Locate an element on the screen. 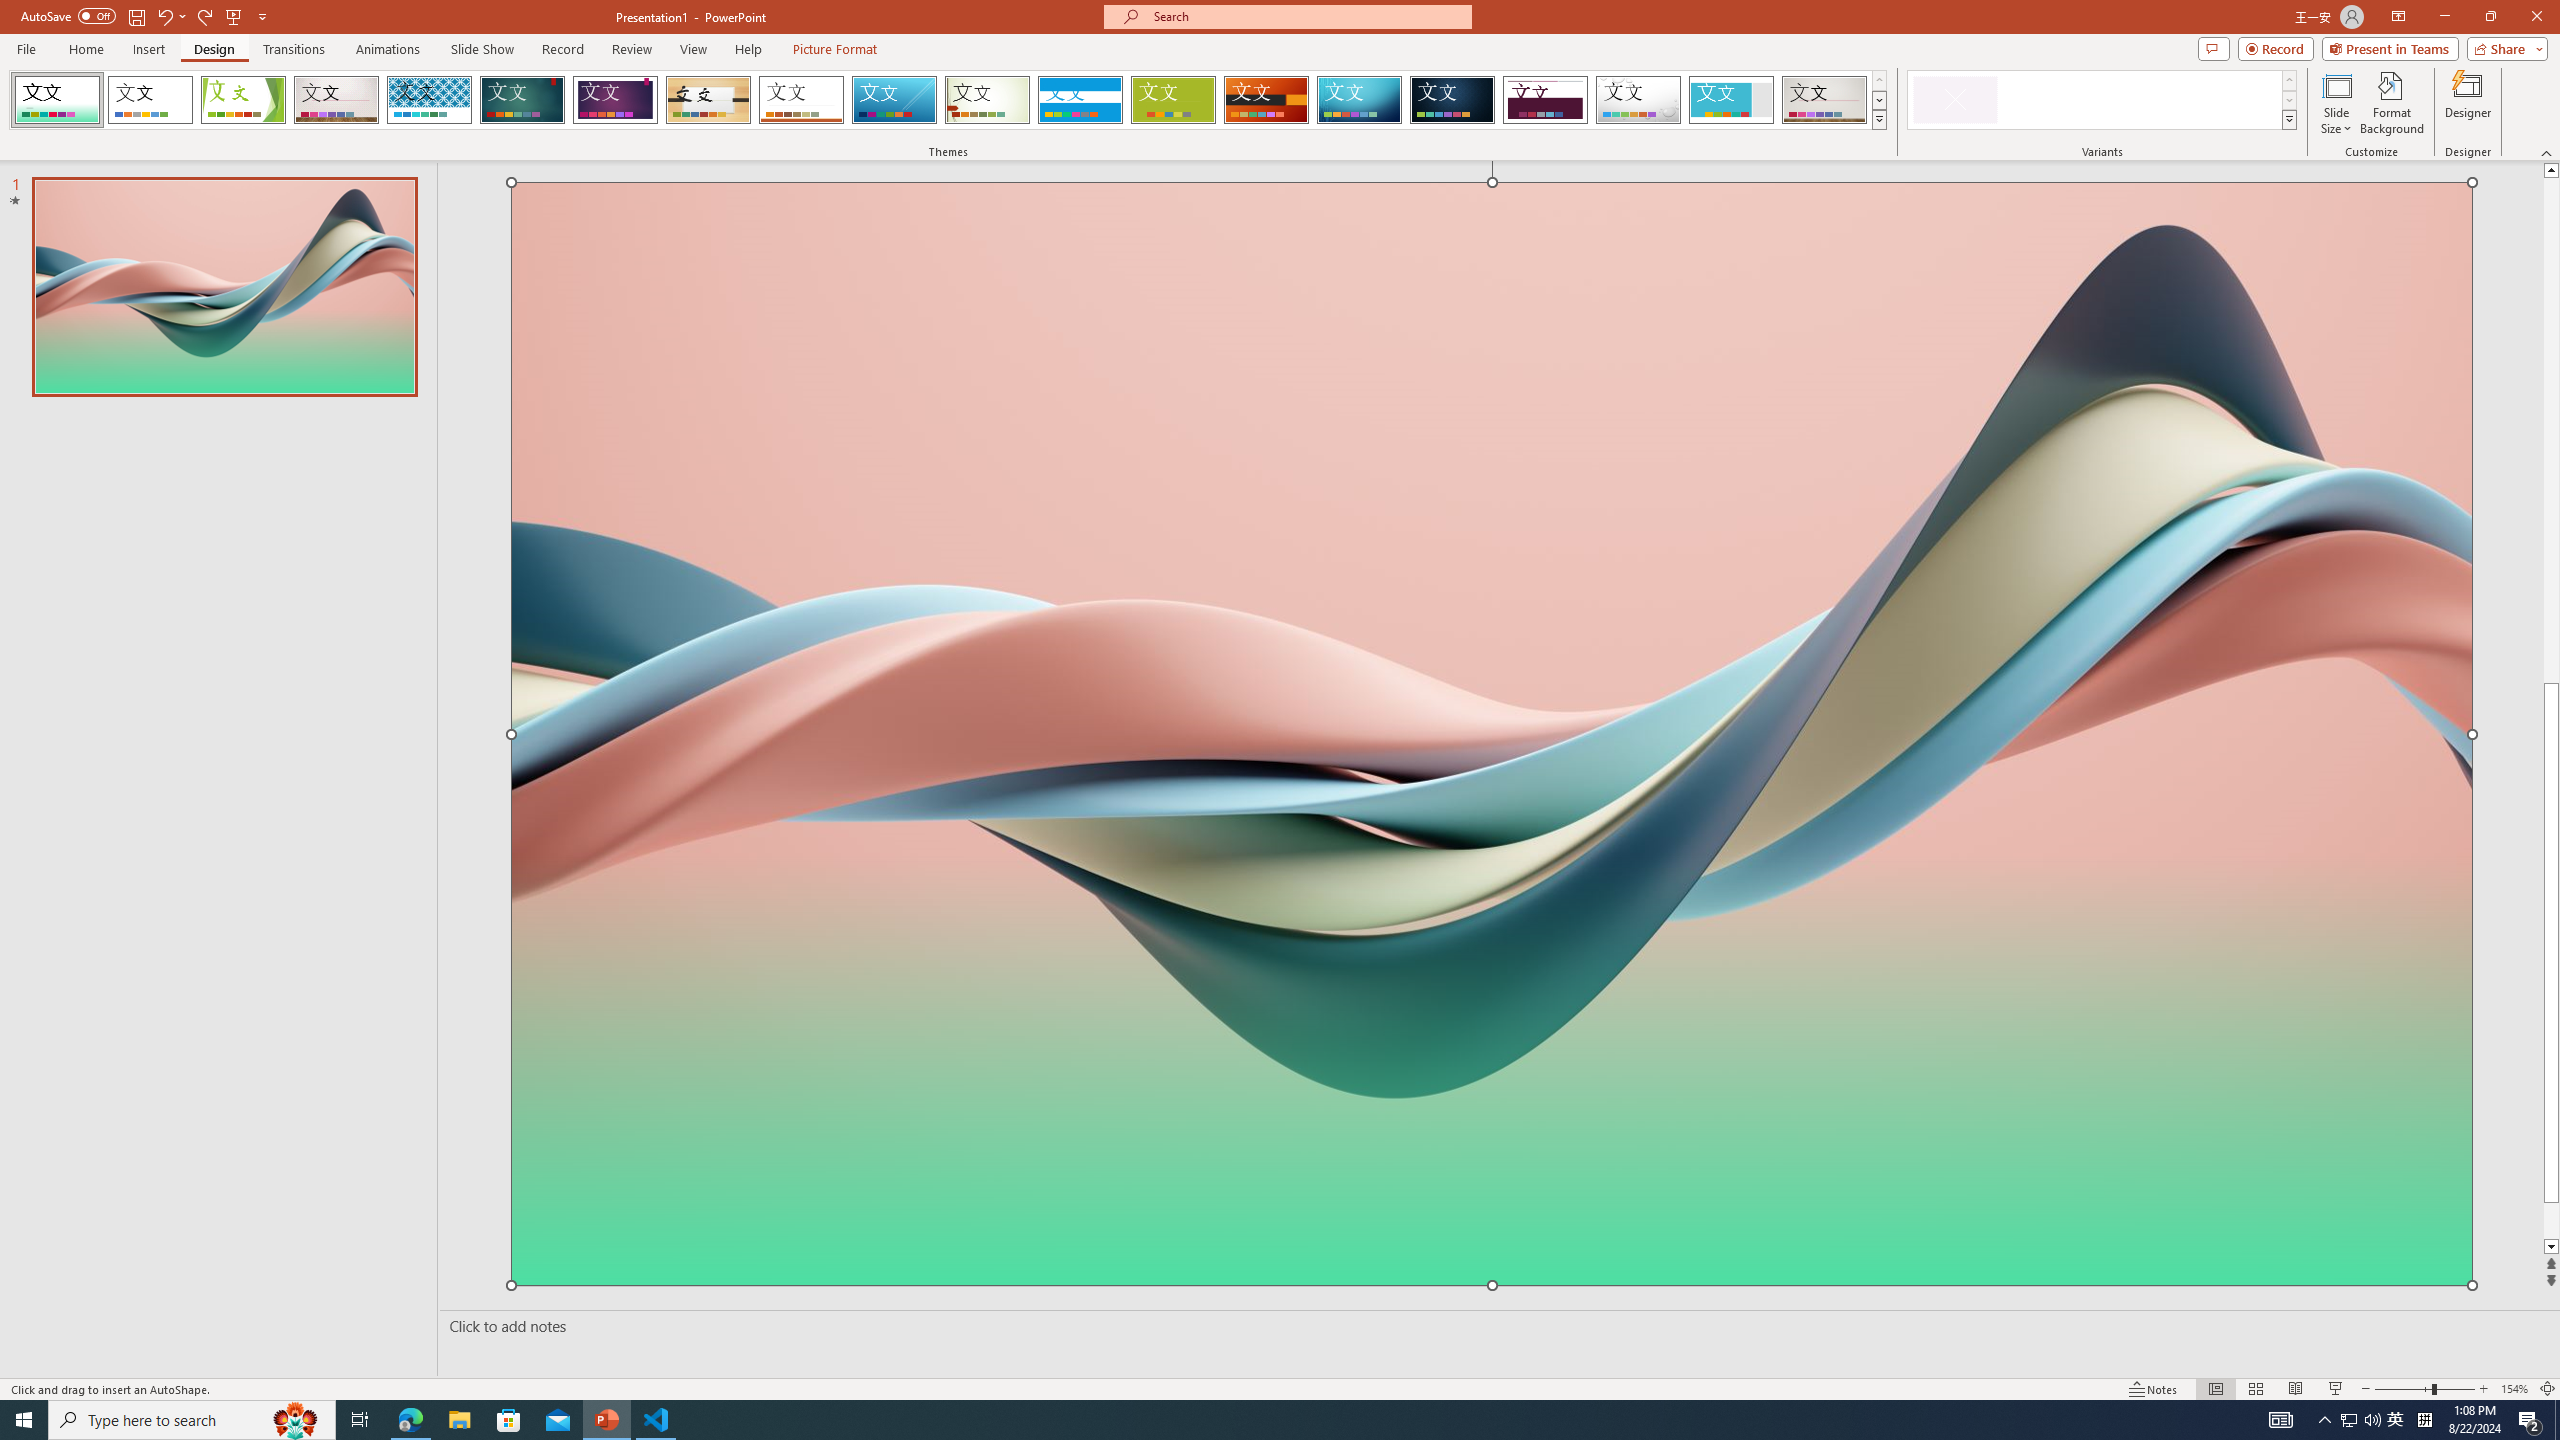 Image resolution: width=2560 pixels, height=1440 pixels. Ion is located at coordinates (522, 100).